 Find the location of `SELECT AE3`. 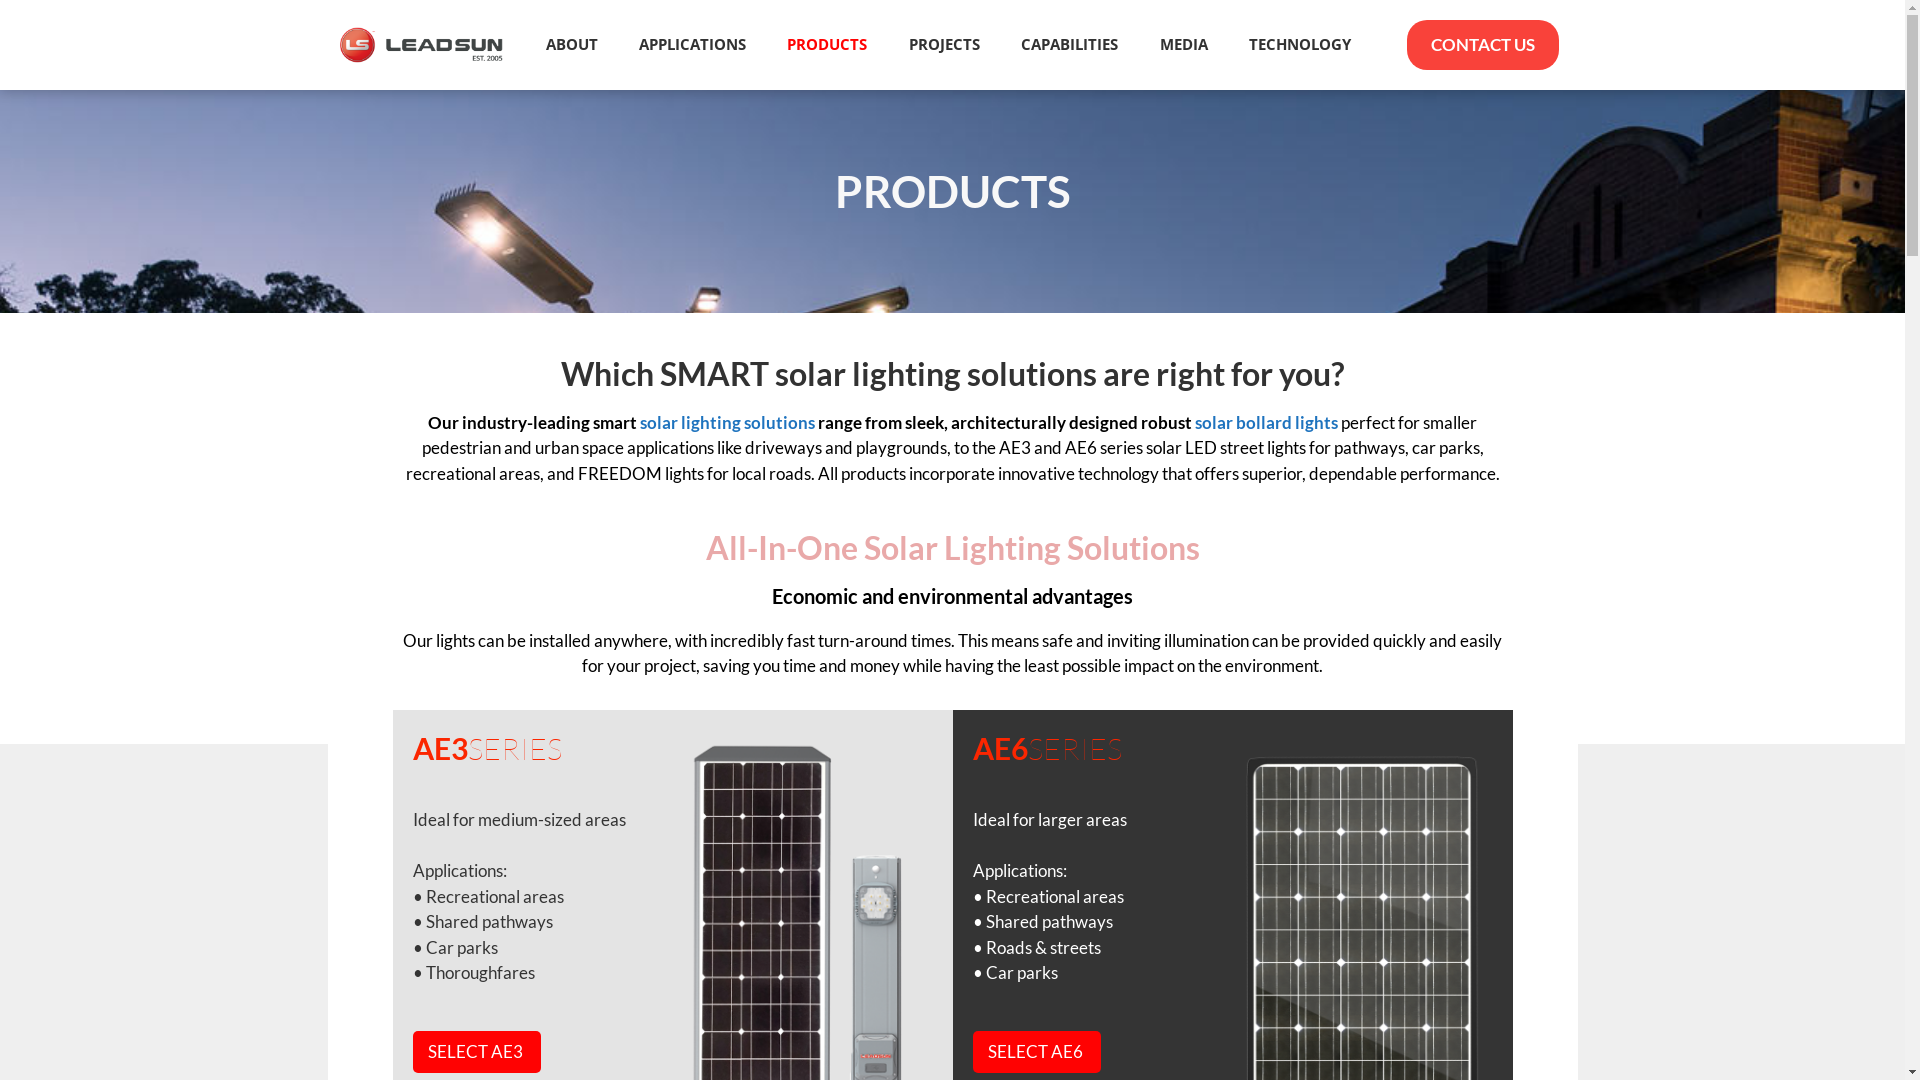

SELECT AE3 is located at coordinates (476, 1052).